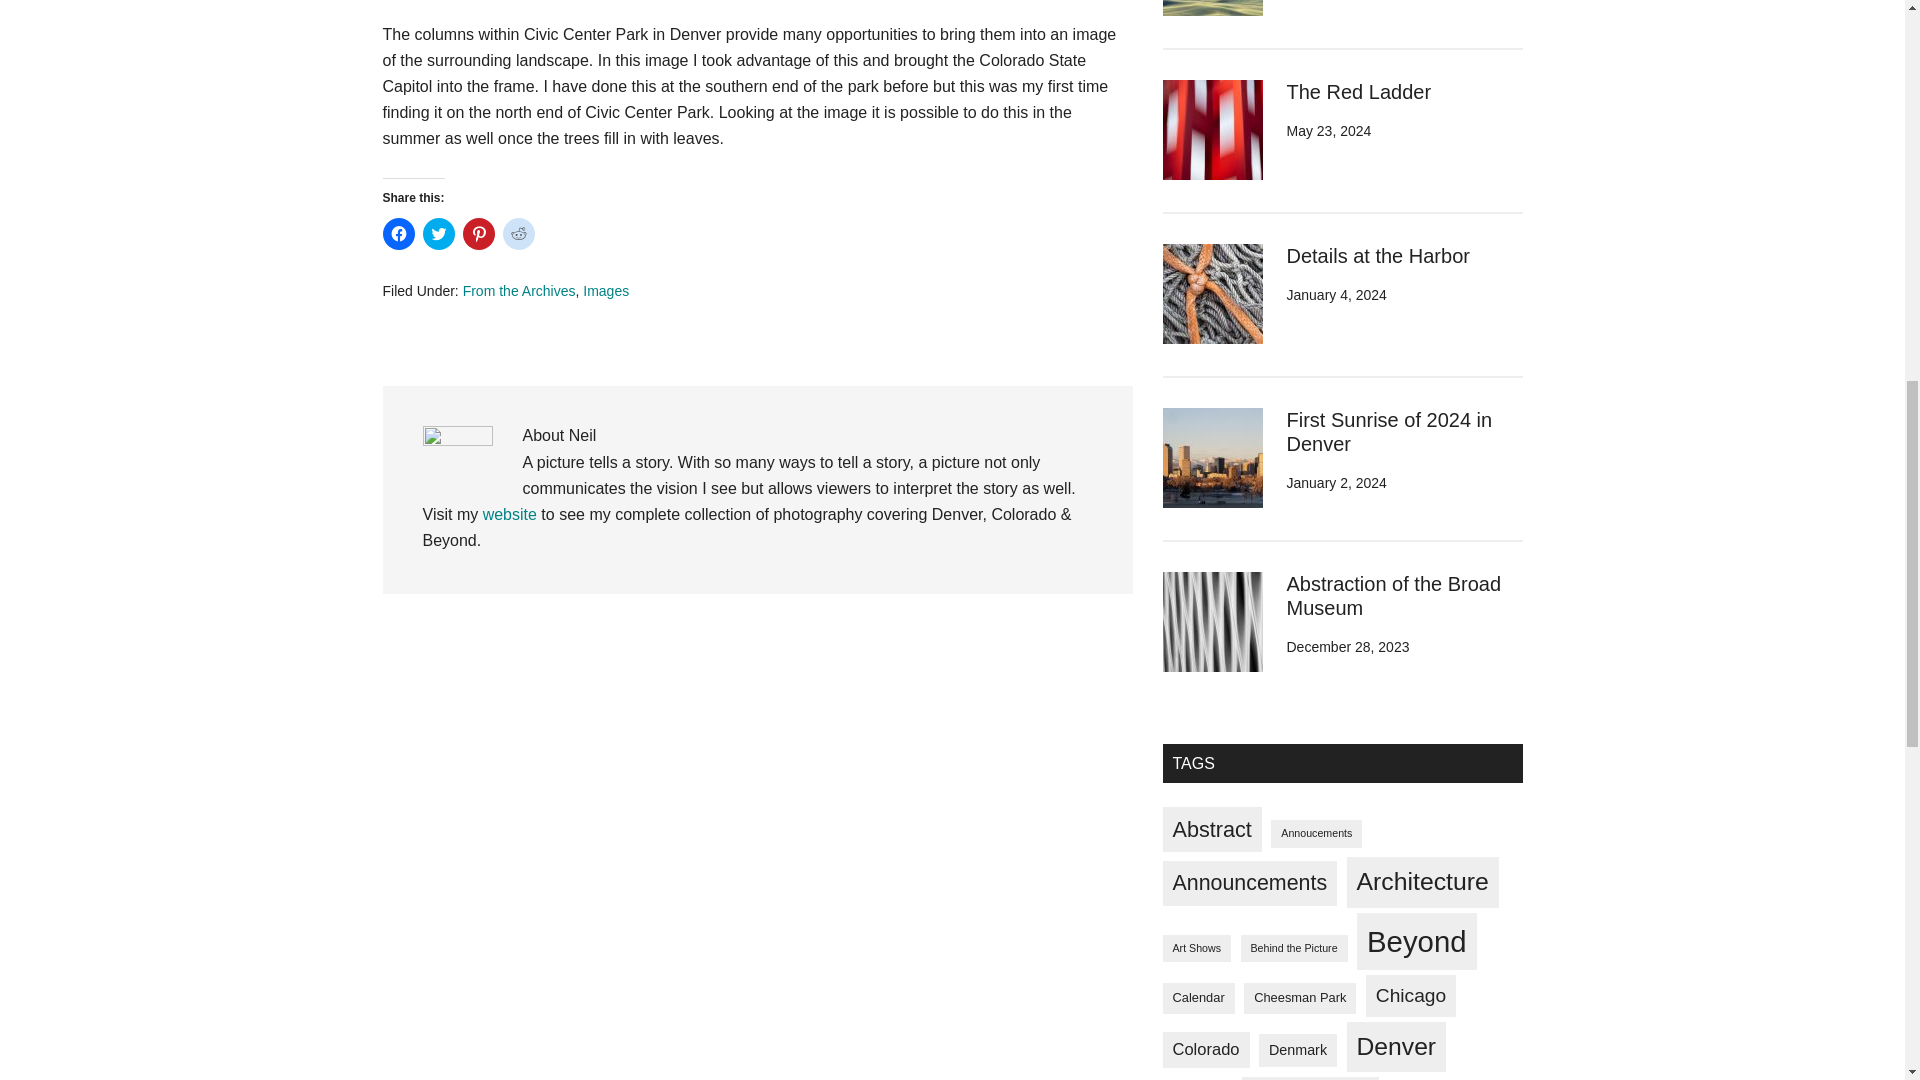 The height and width of the screenshot is (1080, 1920). What do you see at coordinates (517, 234) in the screenshot?
I see `Click to share on Reddit` at bounding box center [517, 234].